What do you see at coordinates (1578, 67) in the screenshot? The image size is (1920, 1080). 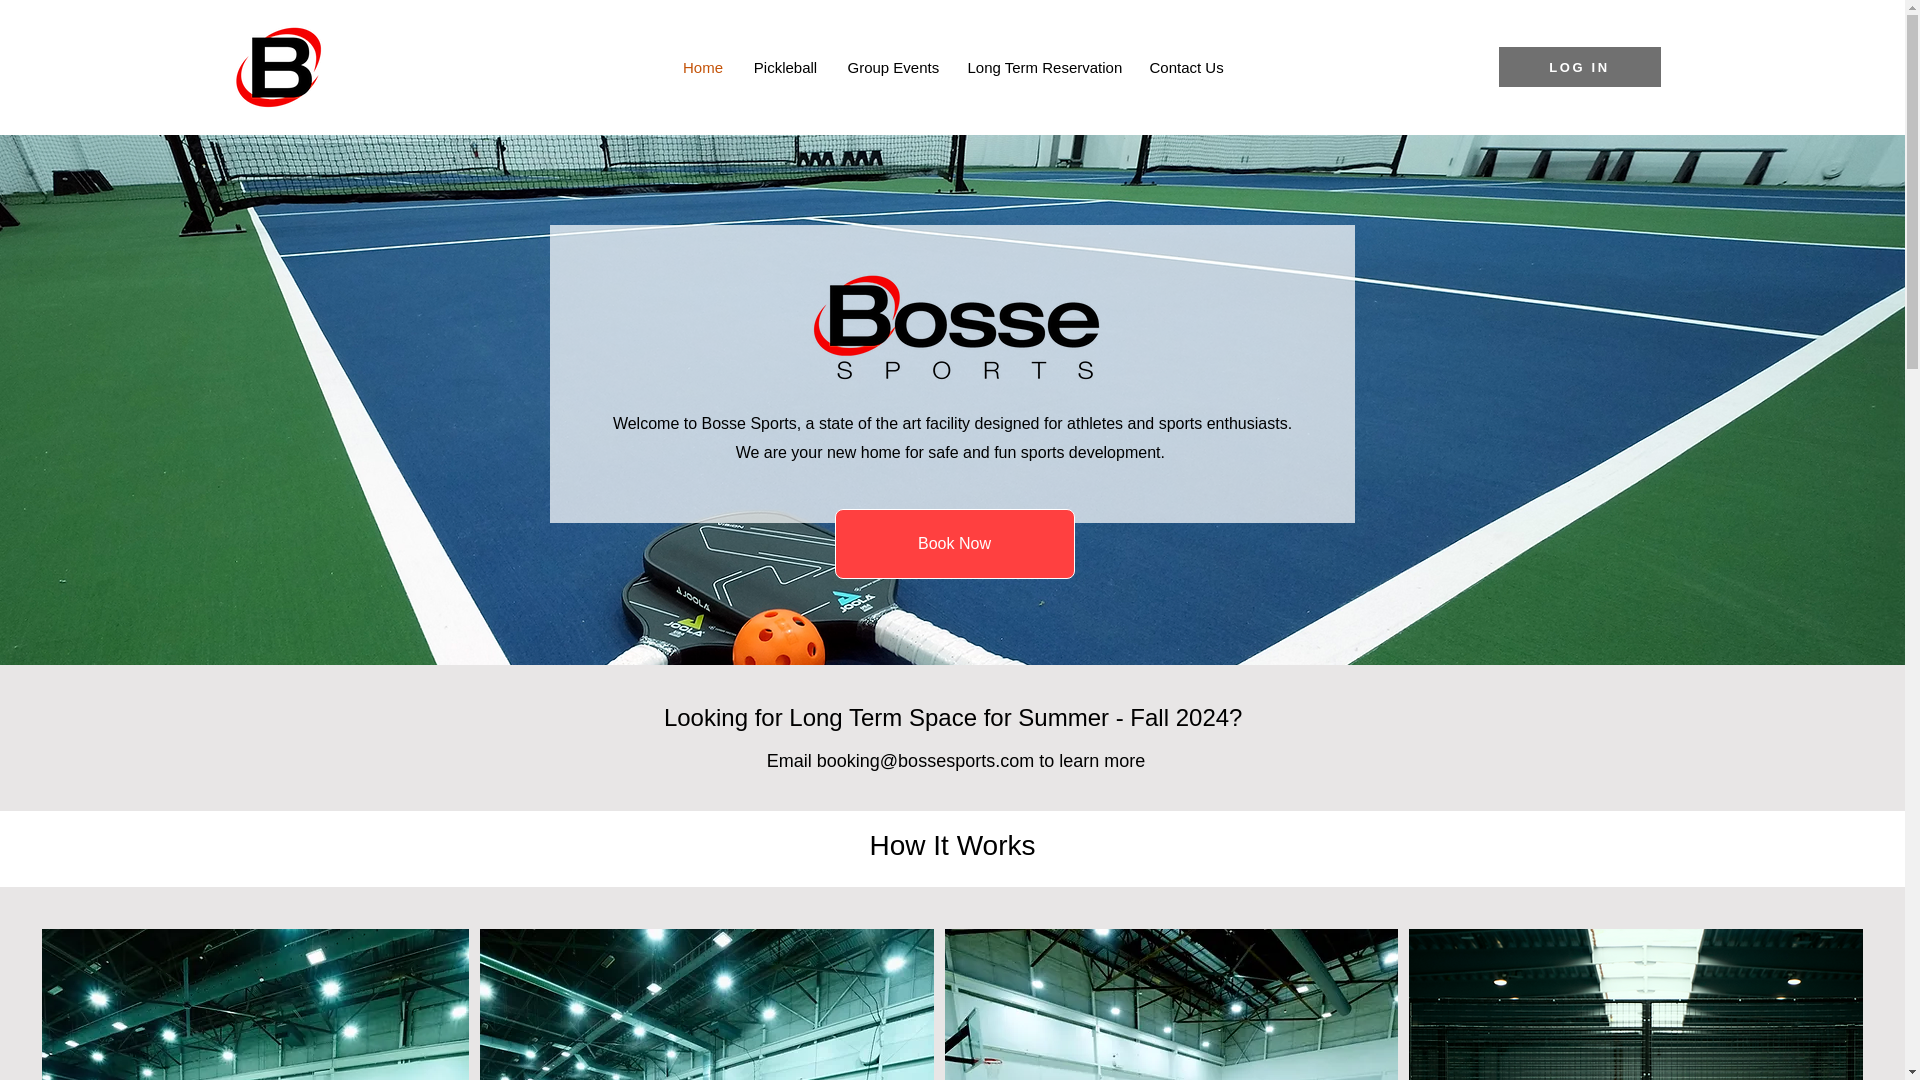 I see `LOG IN` at bounding box center [1578, 67].